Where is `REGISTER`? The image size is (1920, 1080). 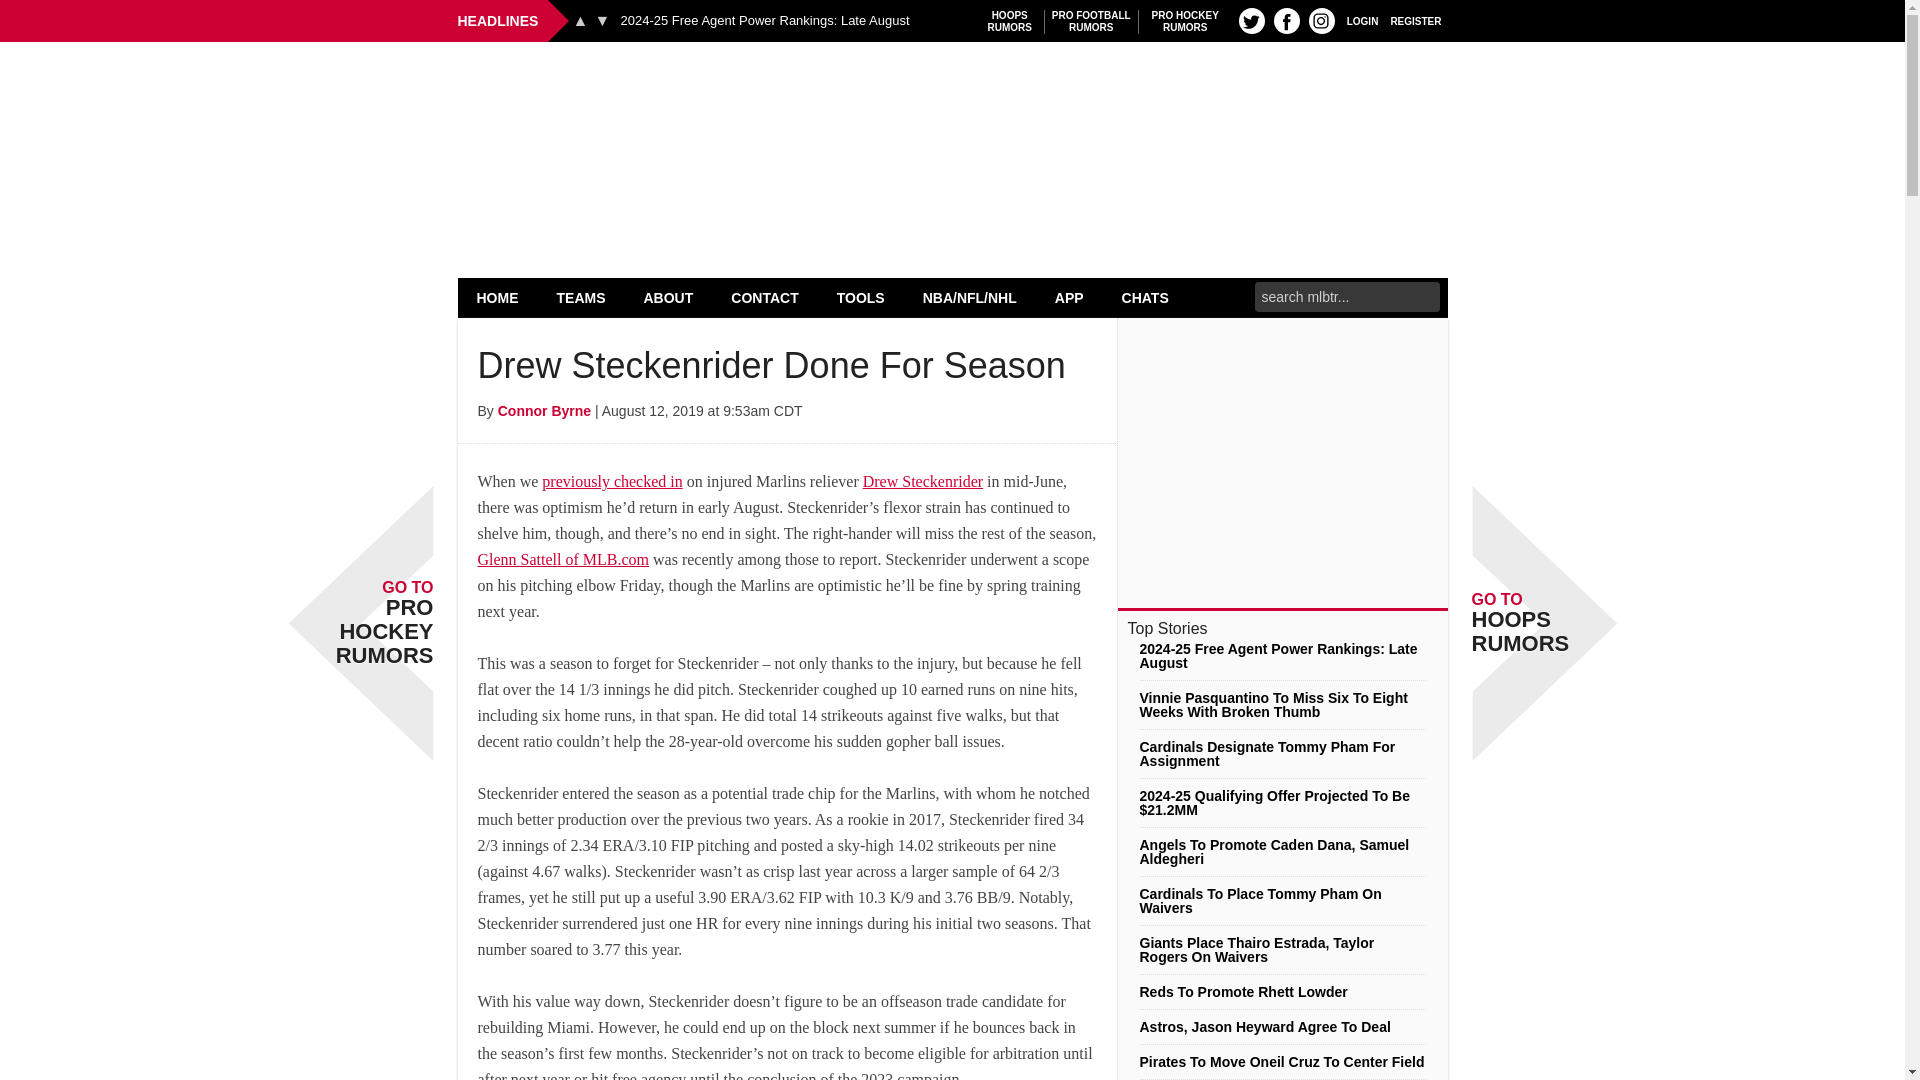
REGISTER is located at coordinates (498, 297).